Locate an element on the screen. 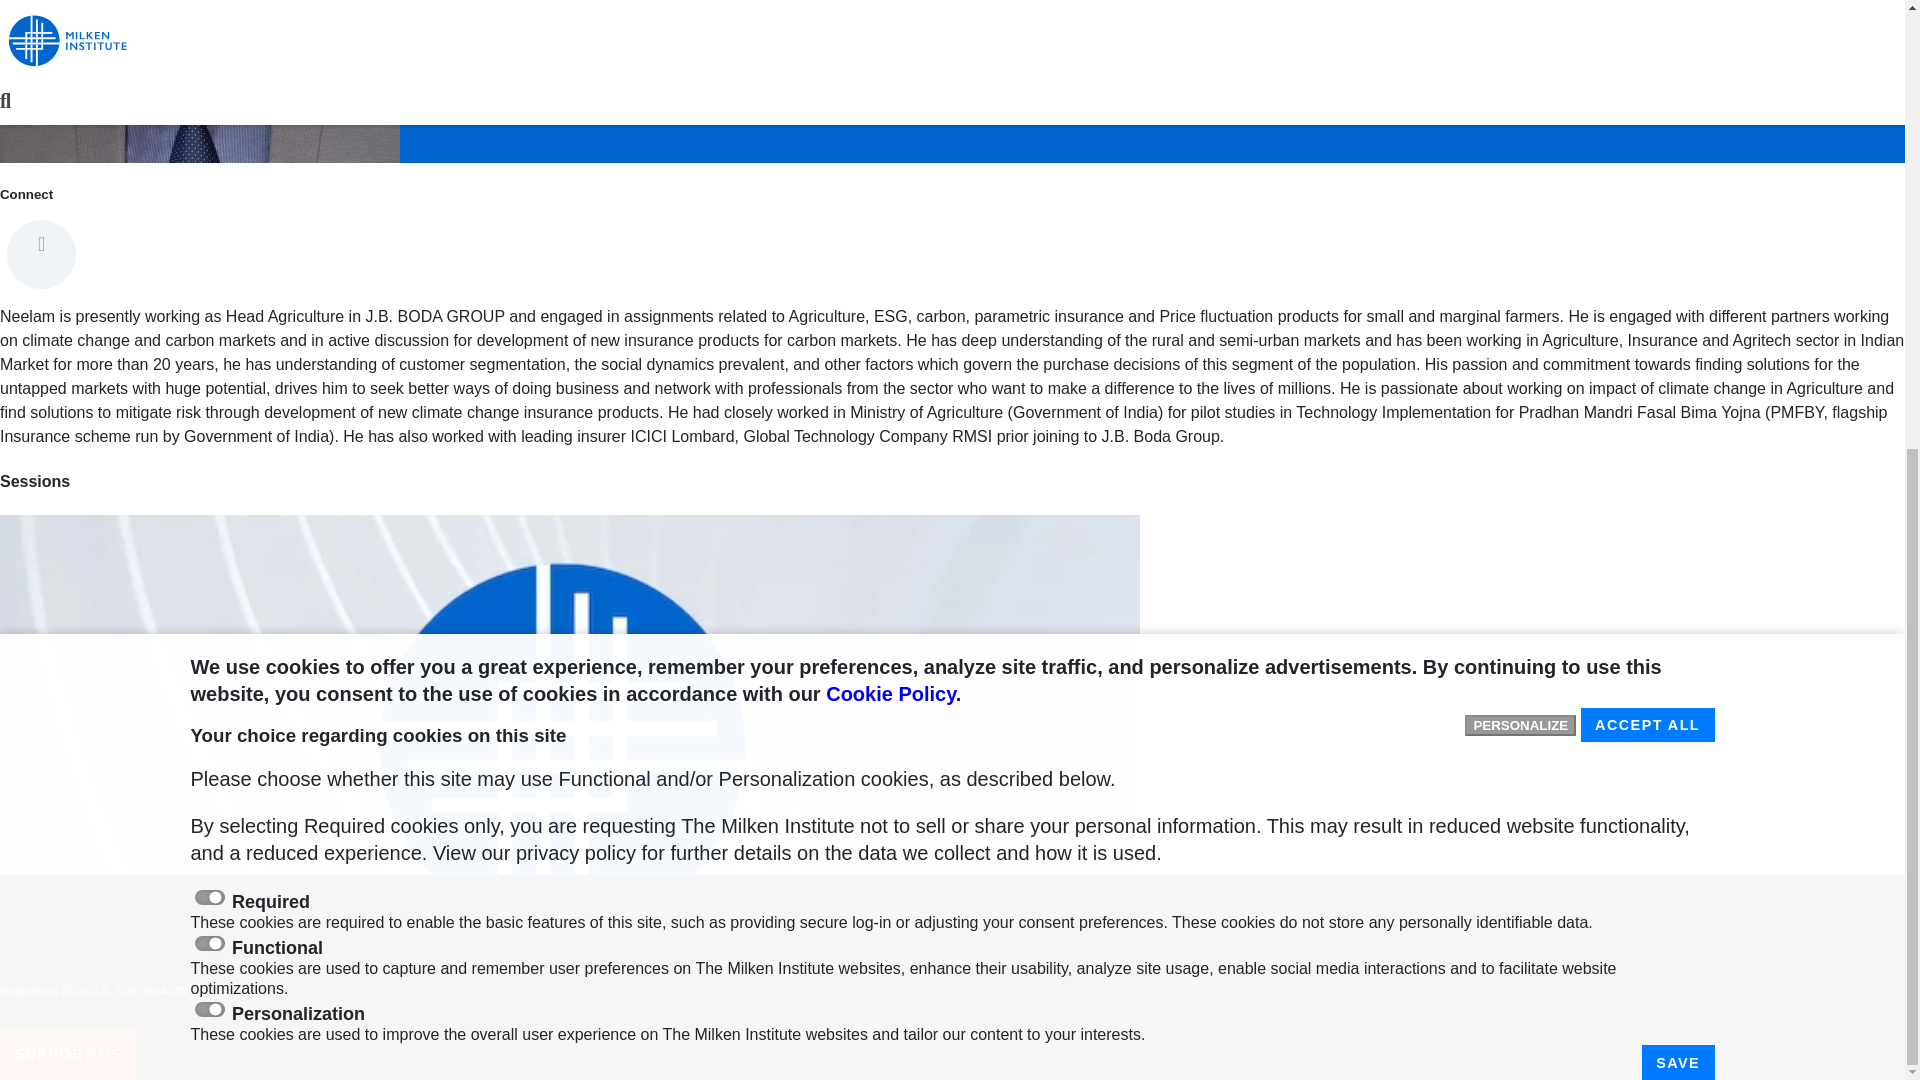 This screenshot has width=1920, height=1080. functional is located at coordinates (208, 182).